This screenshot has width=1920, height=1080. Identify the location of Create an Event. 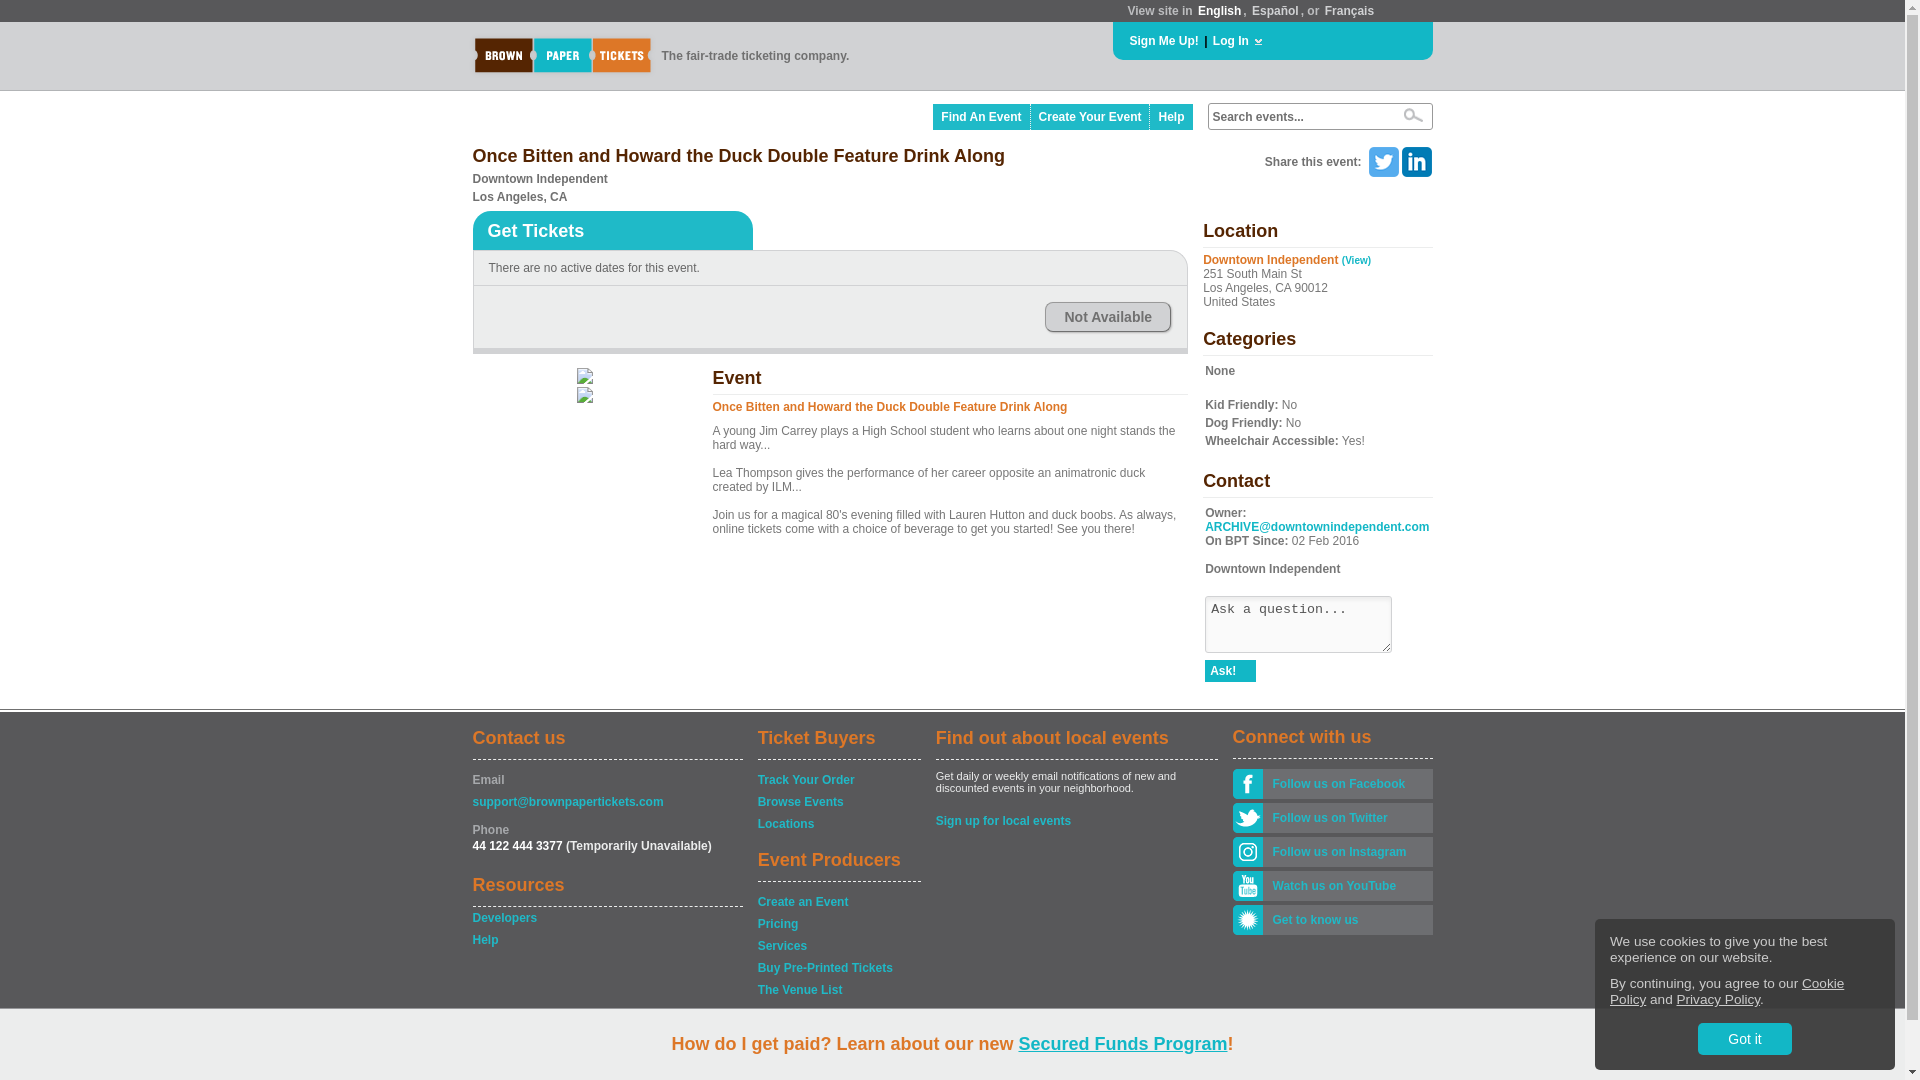
(838, 902).